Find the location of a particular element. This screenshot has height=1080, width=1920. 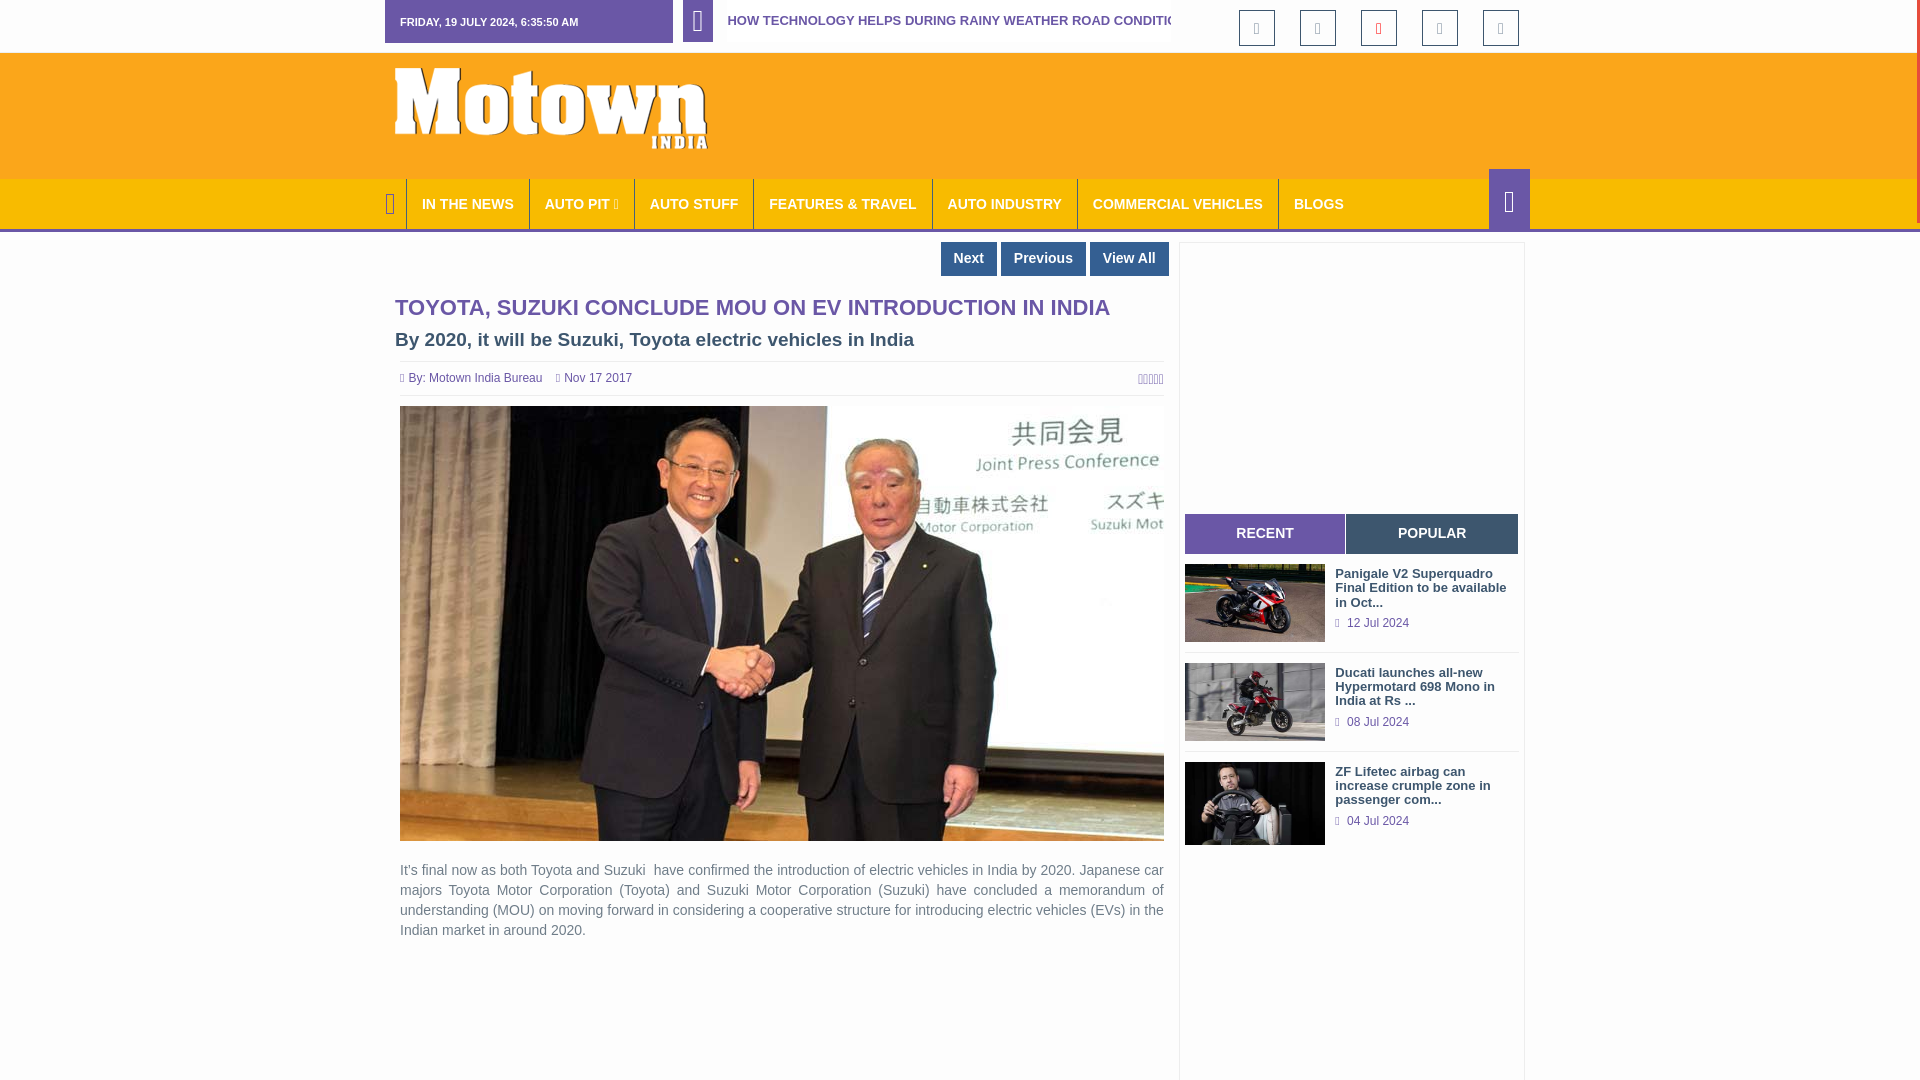

Motown India on LinkedIn is located at coordinates (1500, 28).